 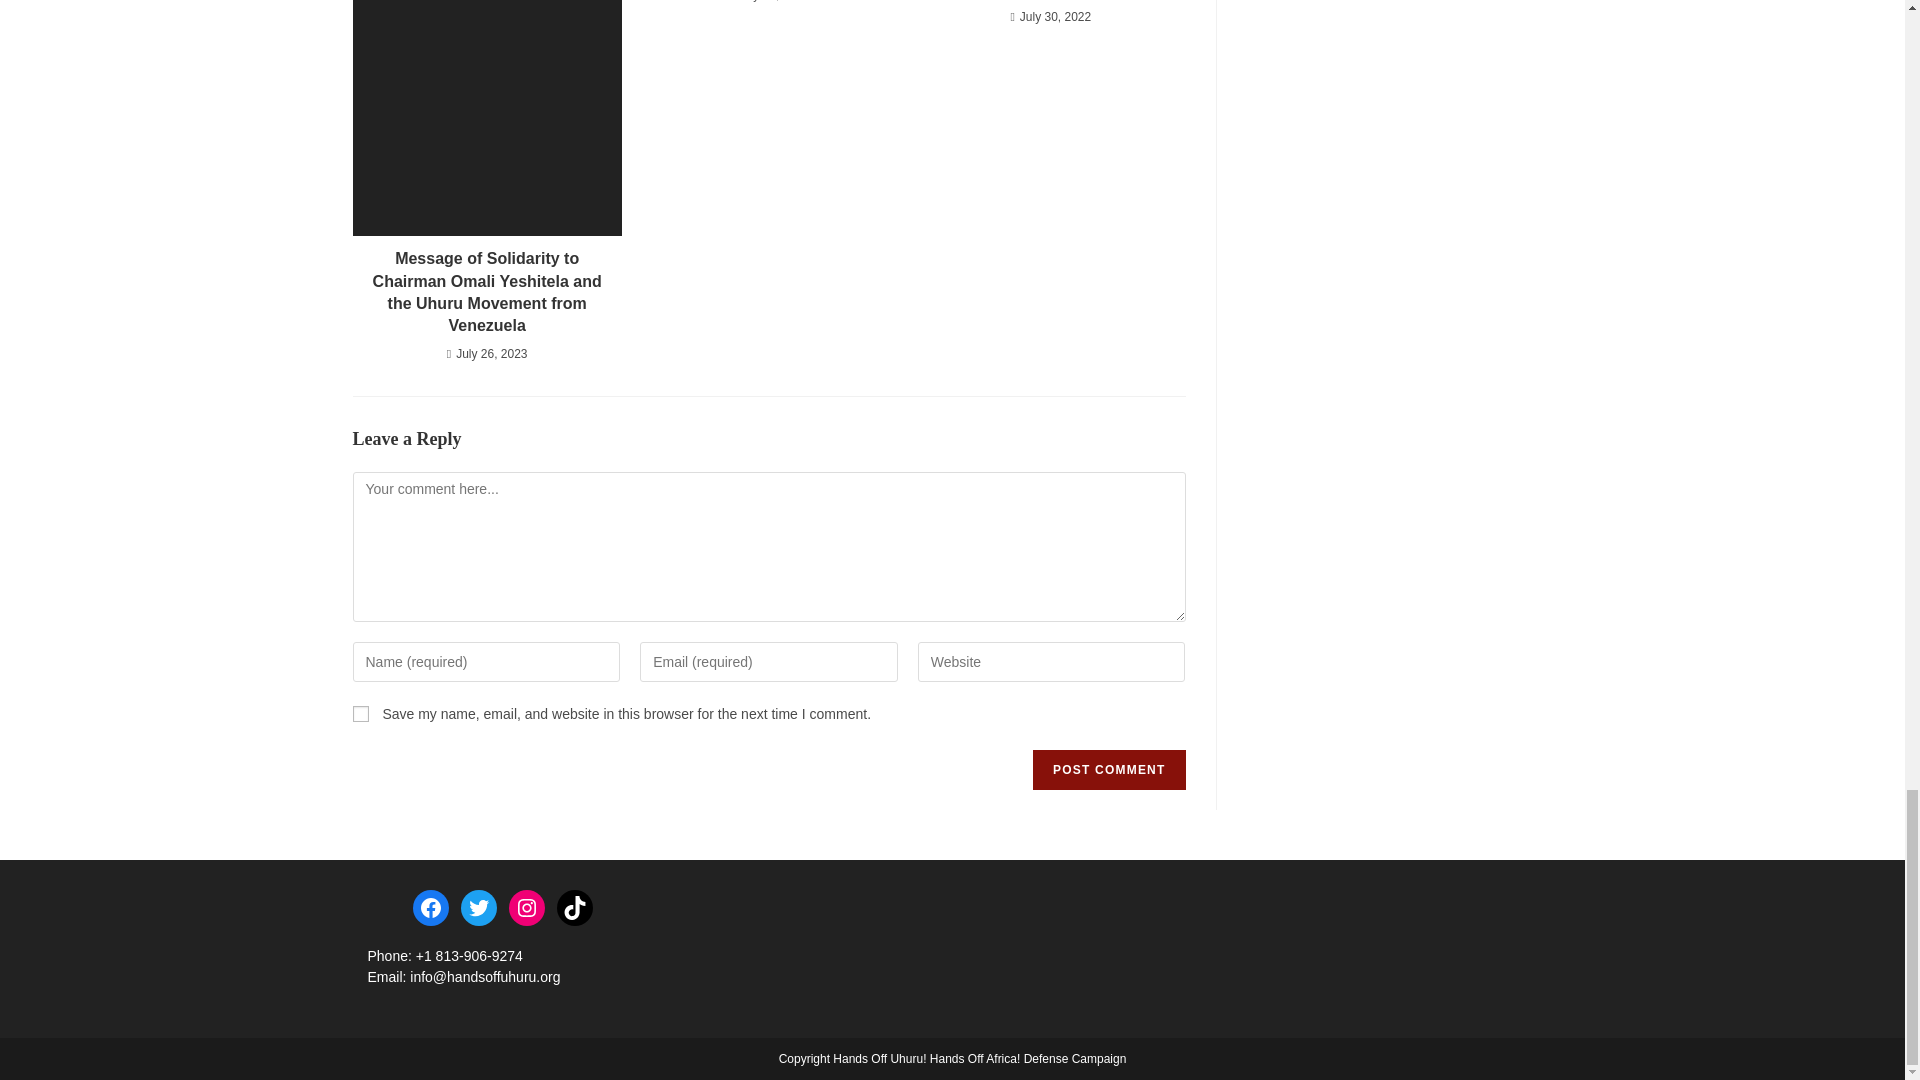 I want to click on yes, so click(x=360, y=714).